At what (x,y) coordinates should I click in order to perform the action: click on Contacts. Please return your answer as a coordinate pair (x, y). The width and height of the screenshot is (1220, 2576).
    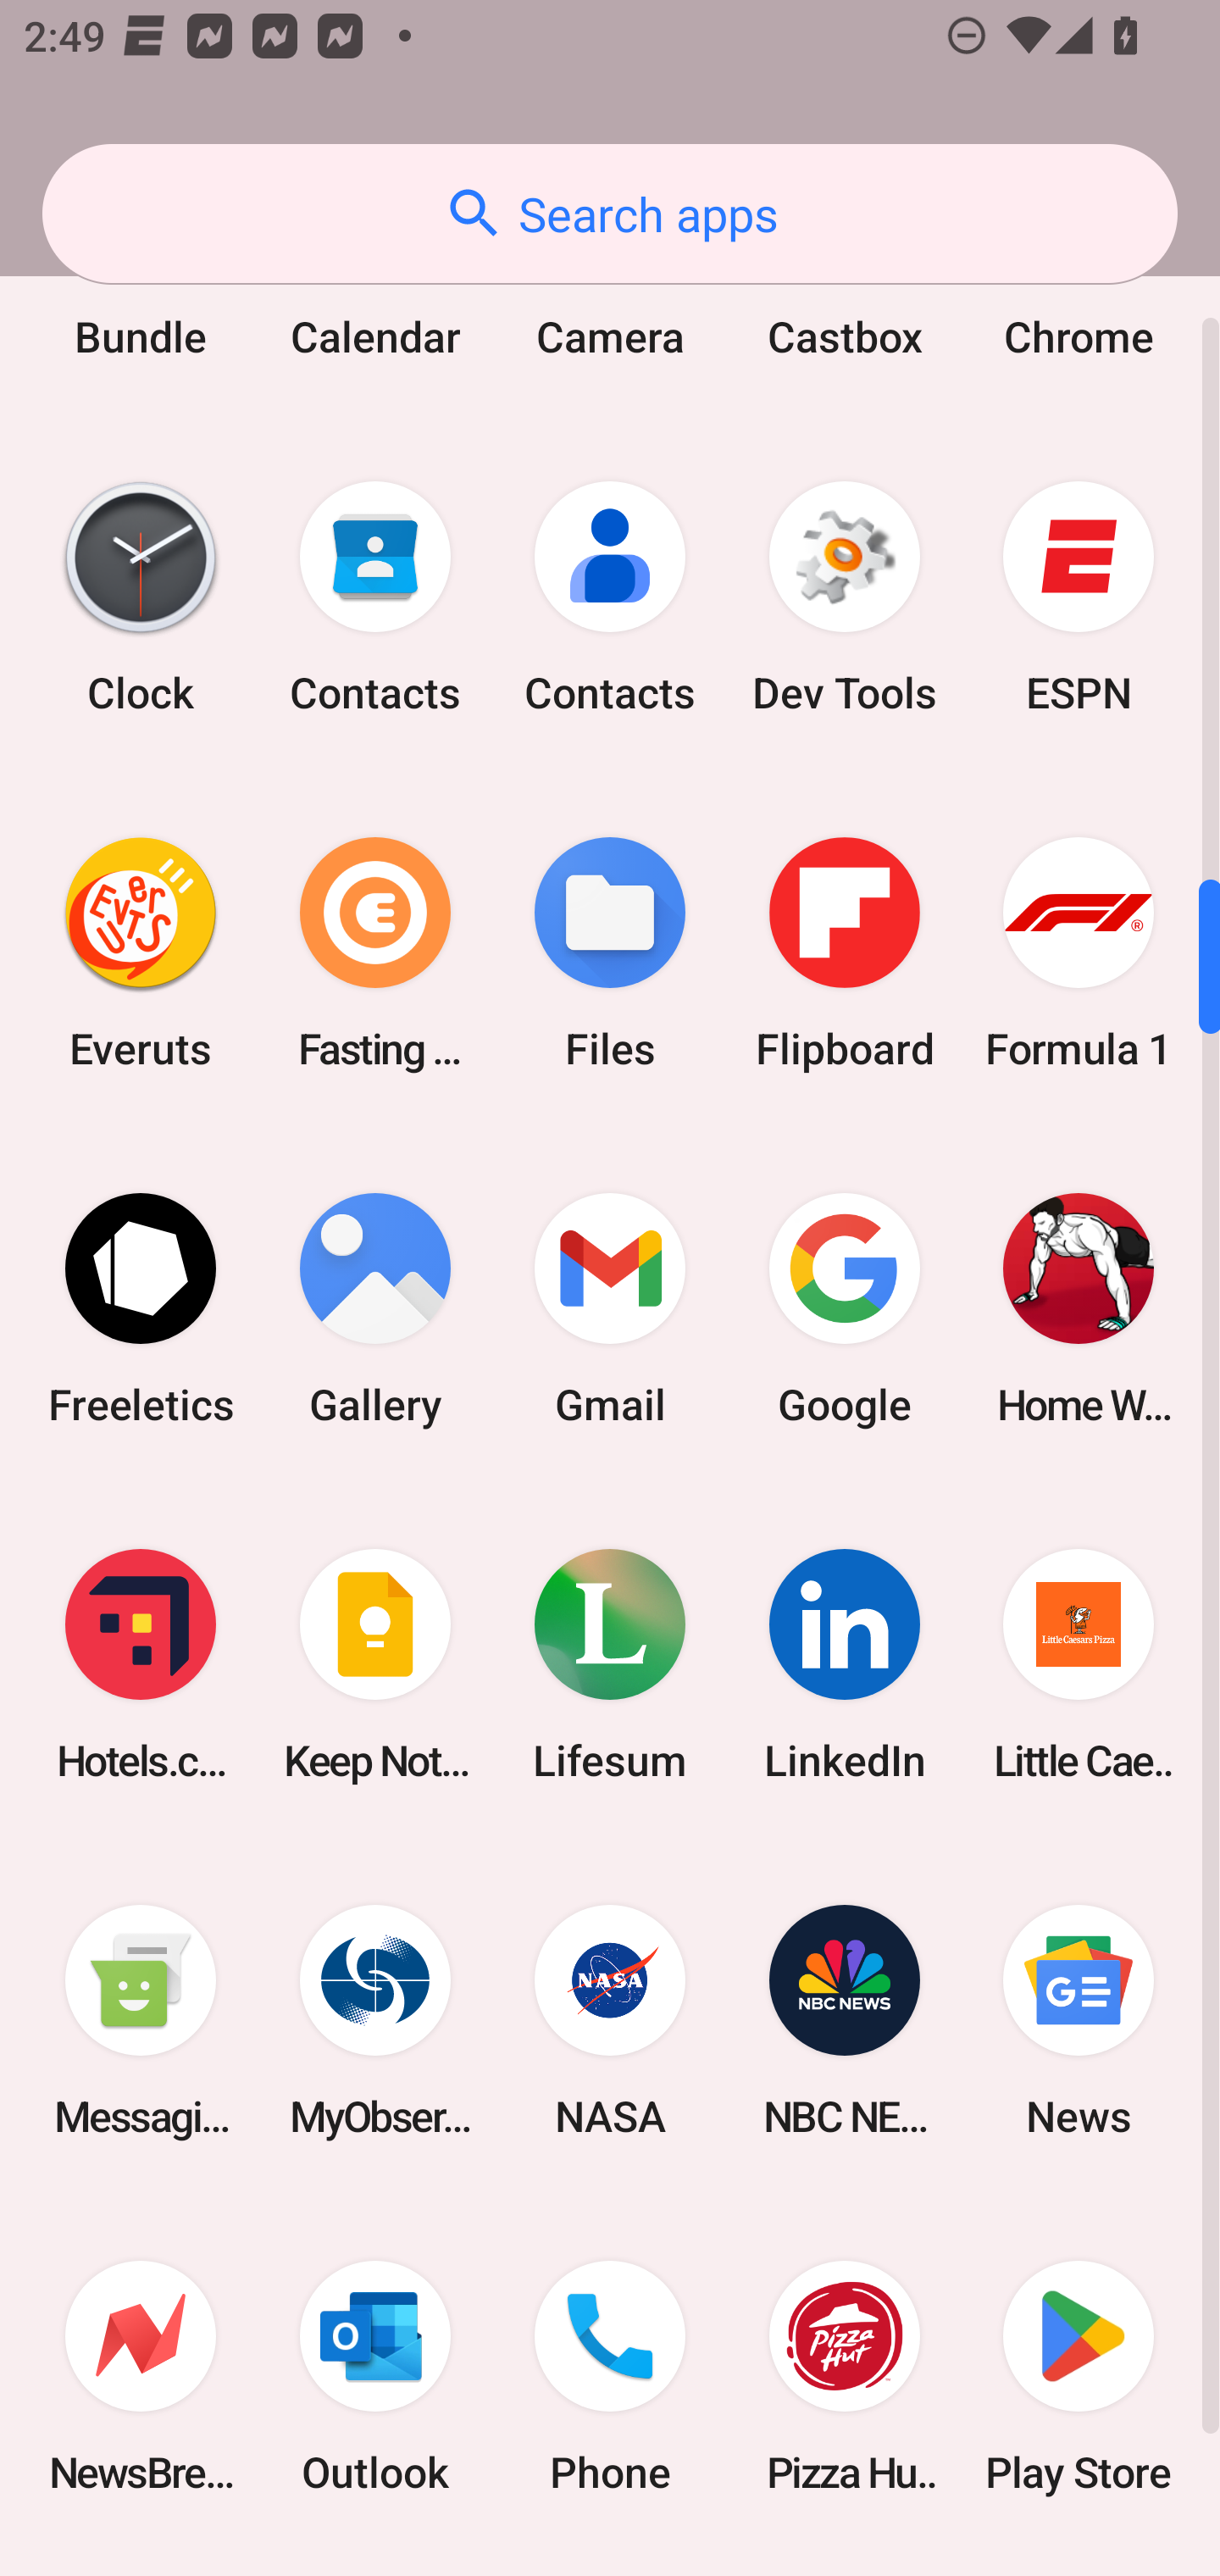
    Looking at the image, I should click on (375, 597).